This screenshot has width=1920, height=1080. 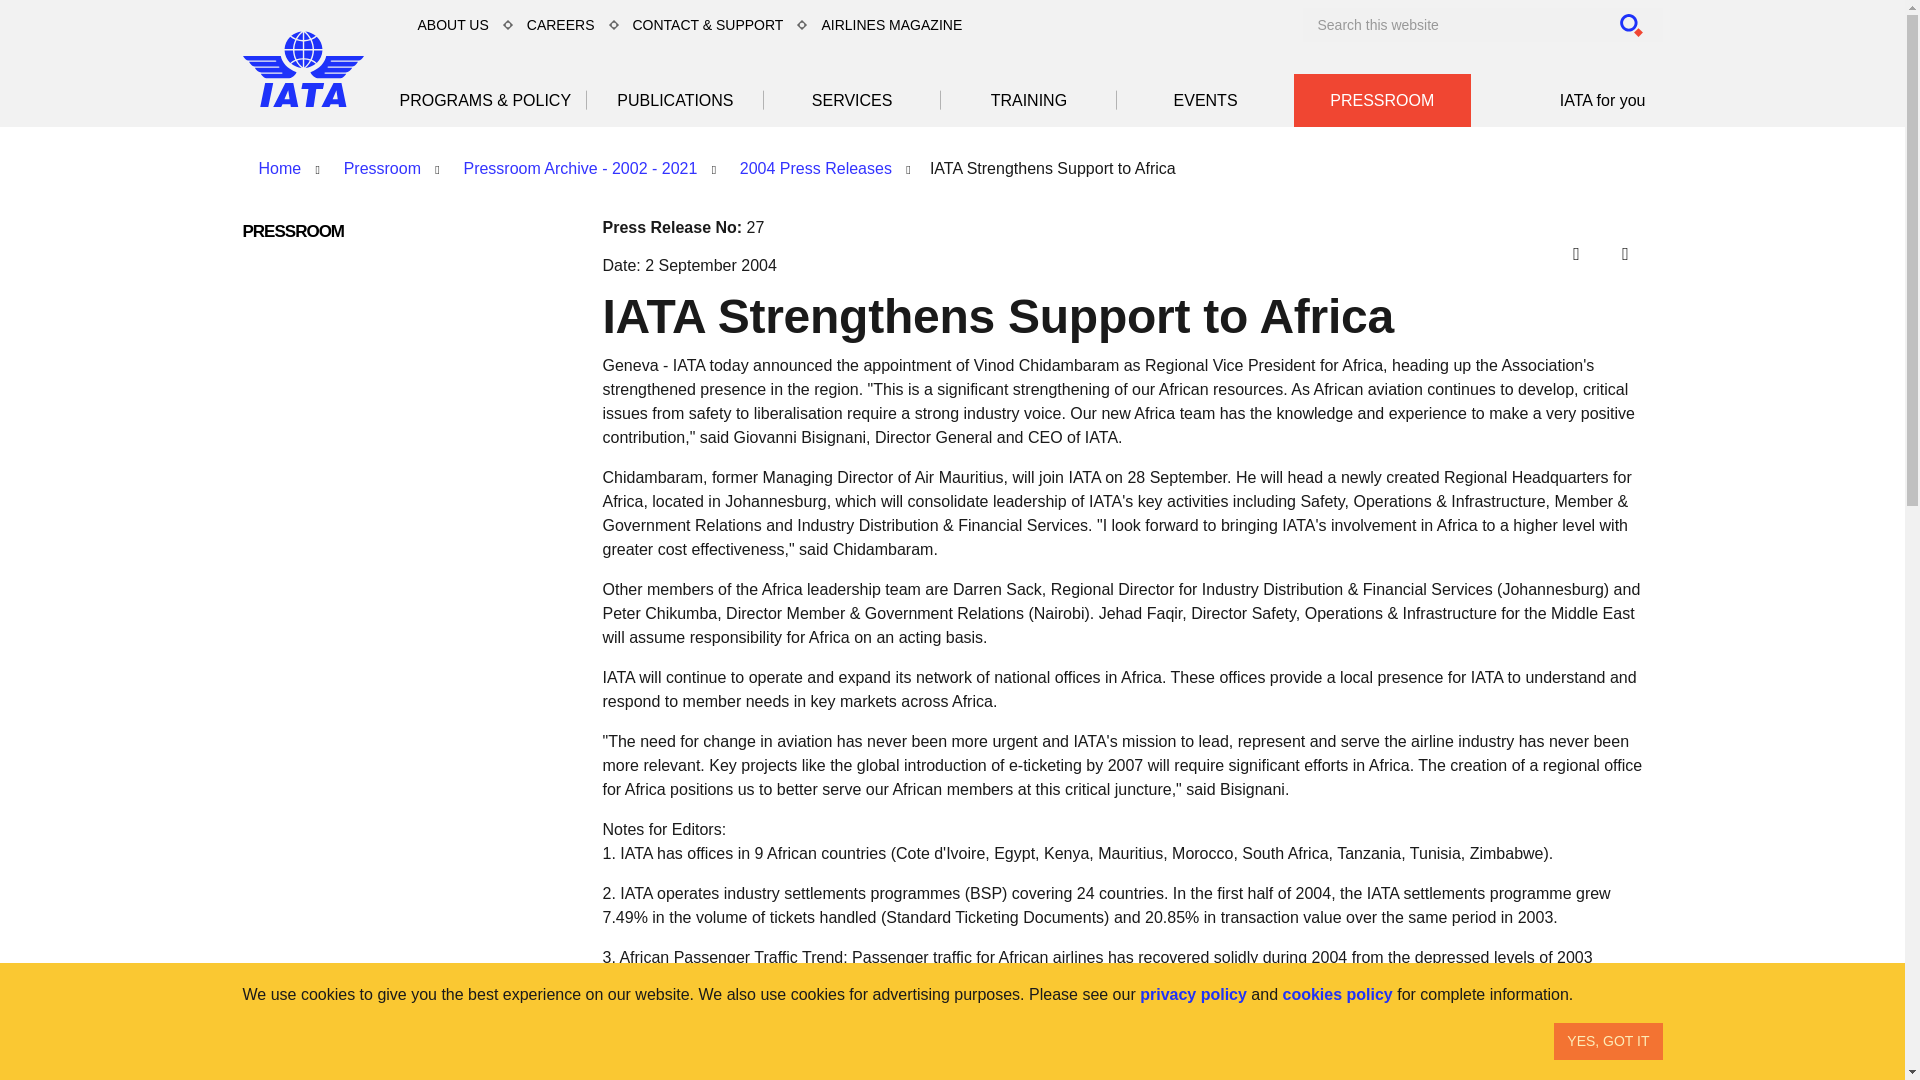 What do you see at coordinates (890, 24) in the screenshot?
I see `AIRLINES MAGAZINE` at bounding box center [890, 24].